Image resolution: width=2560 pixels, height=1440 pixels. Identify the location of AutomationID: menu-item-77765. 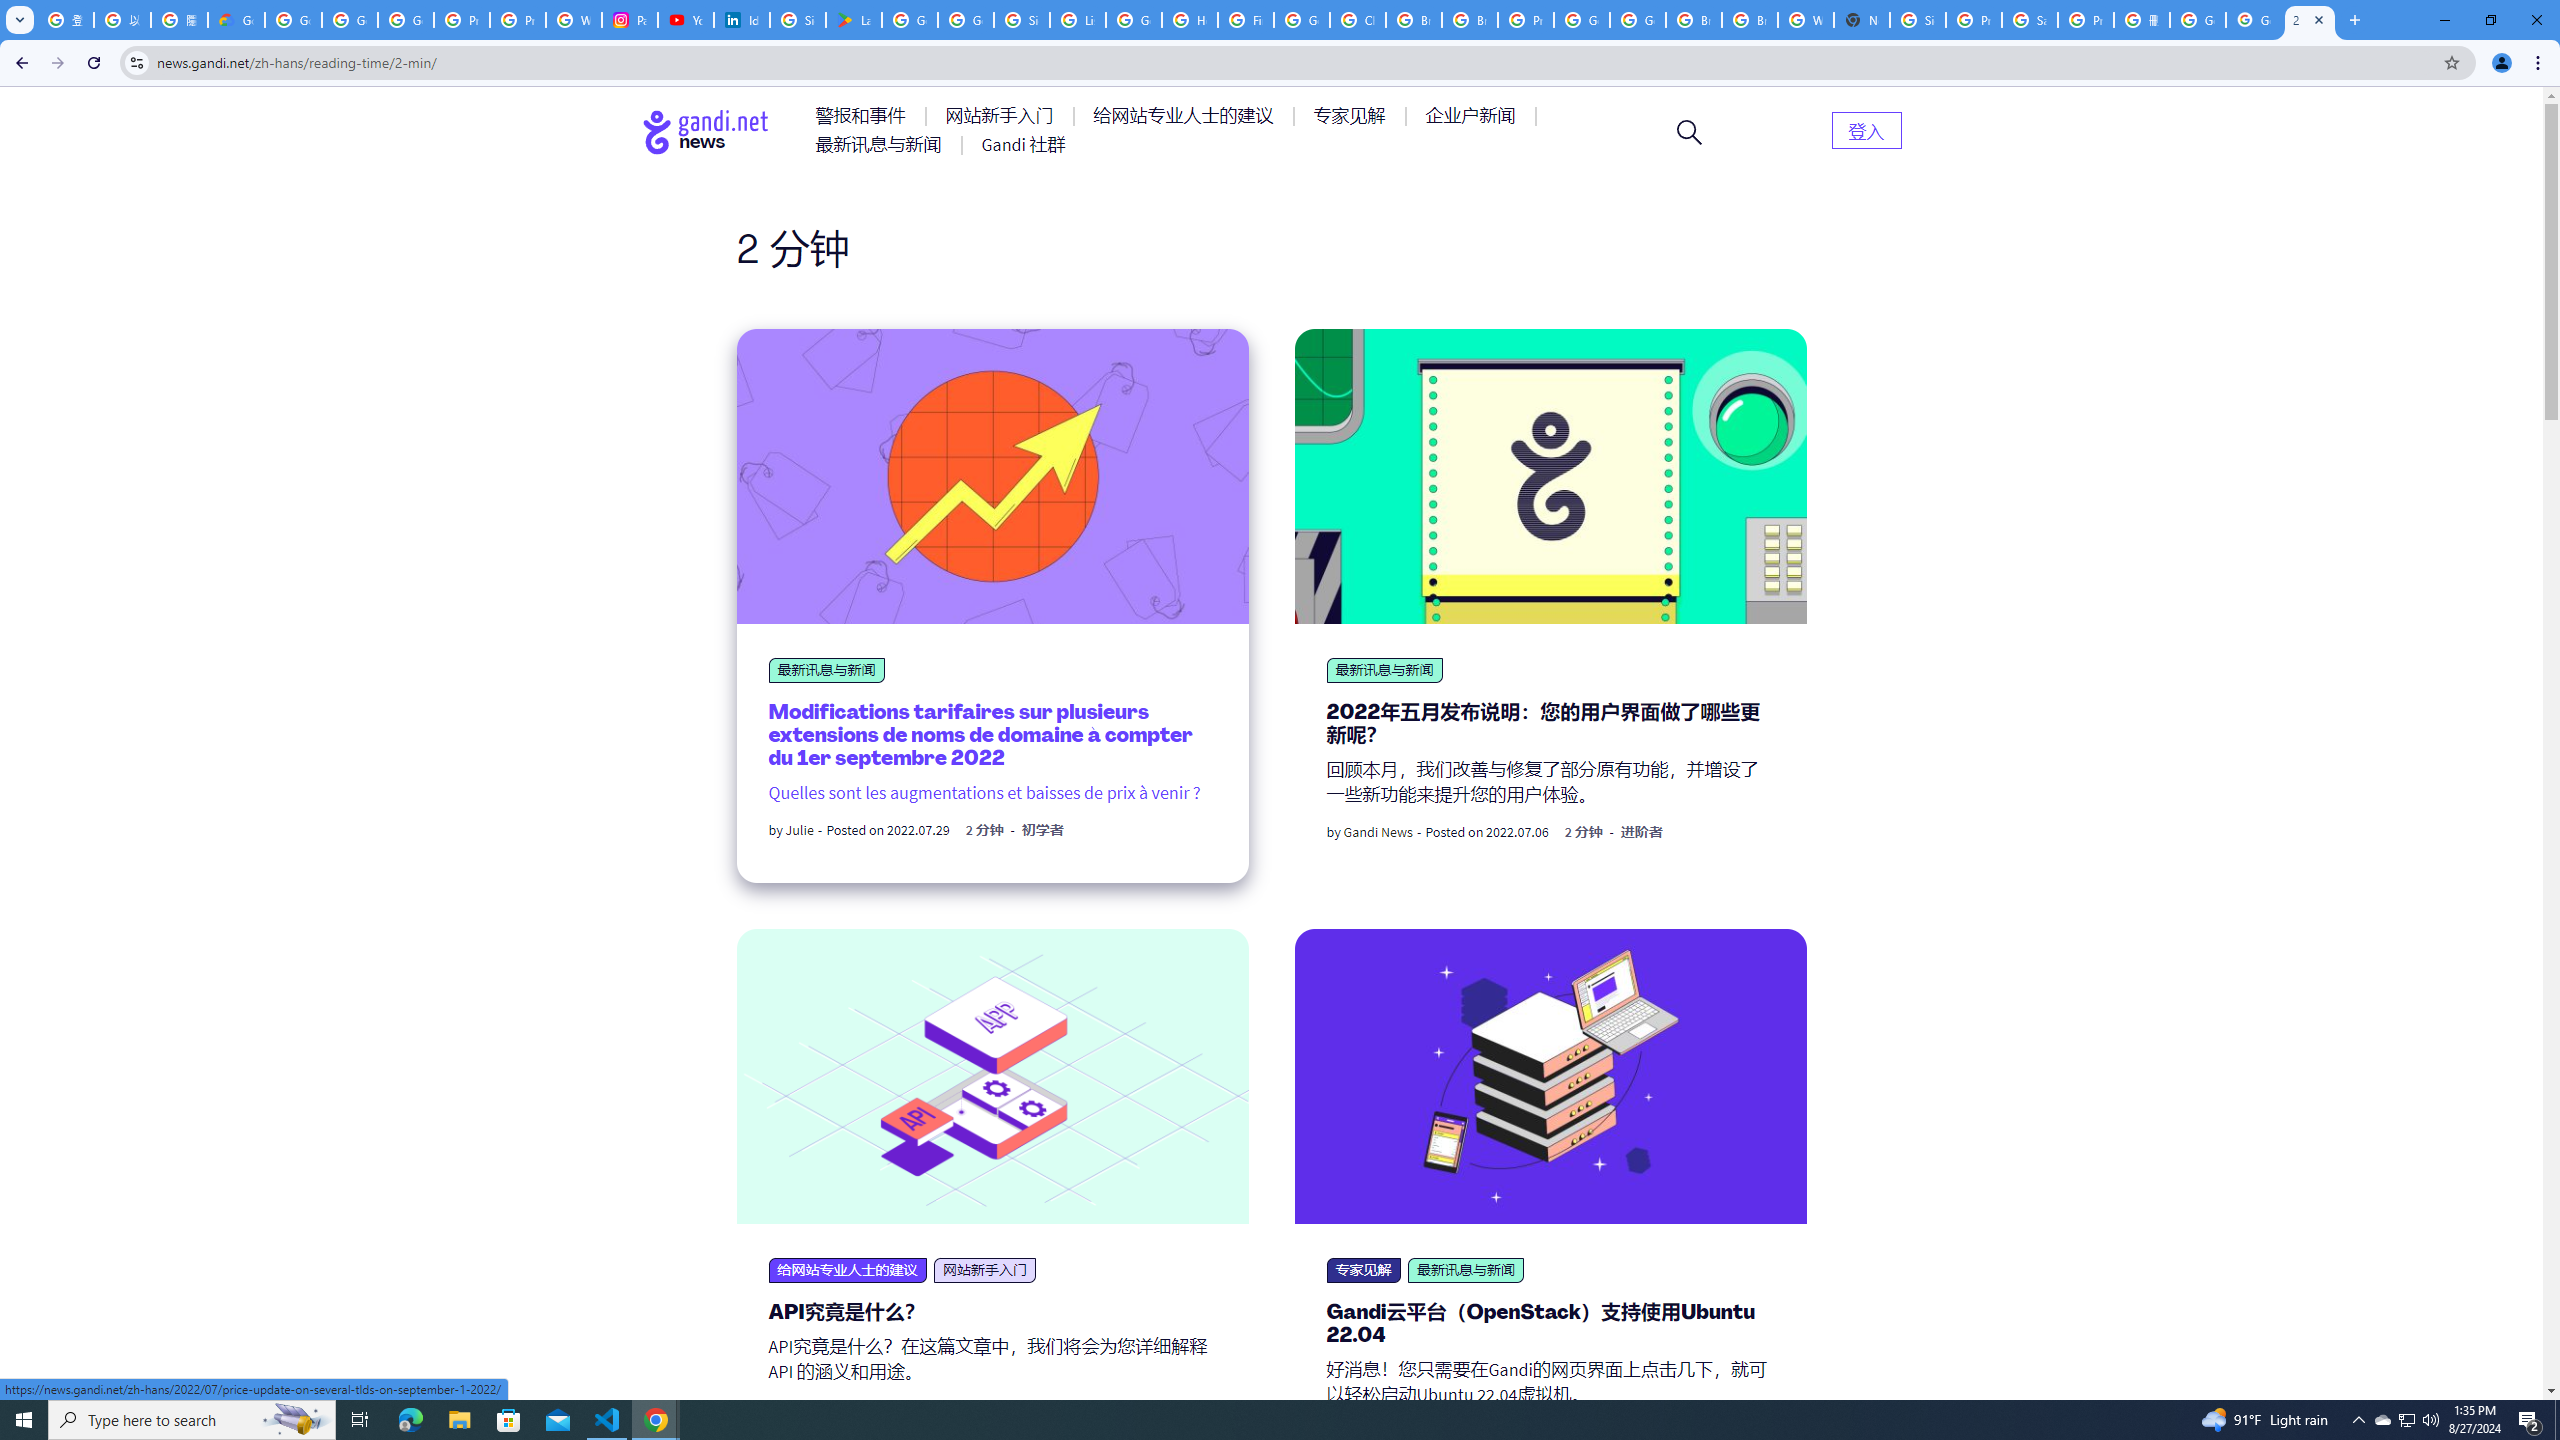
(1474, 116).